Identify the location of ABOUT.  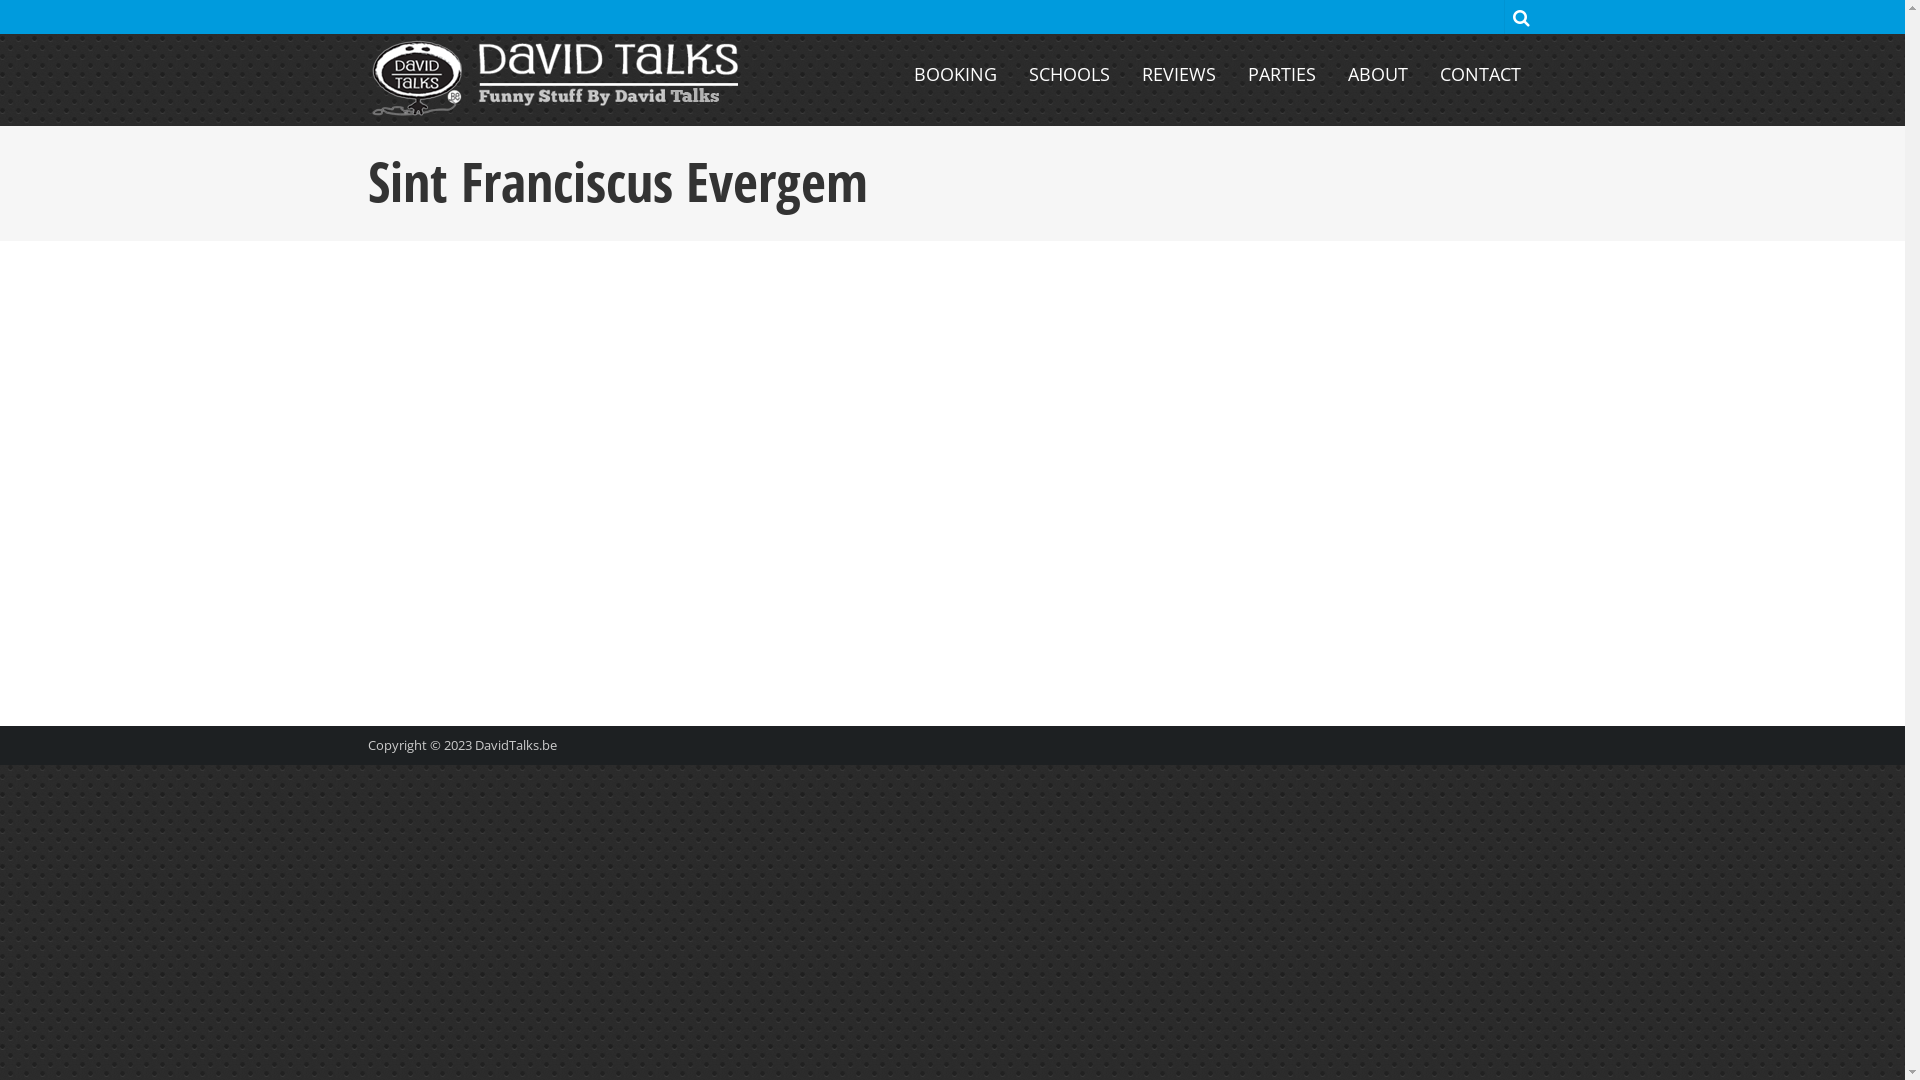
(1377, 74).